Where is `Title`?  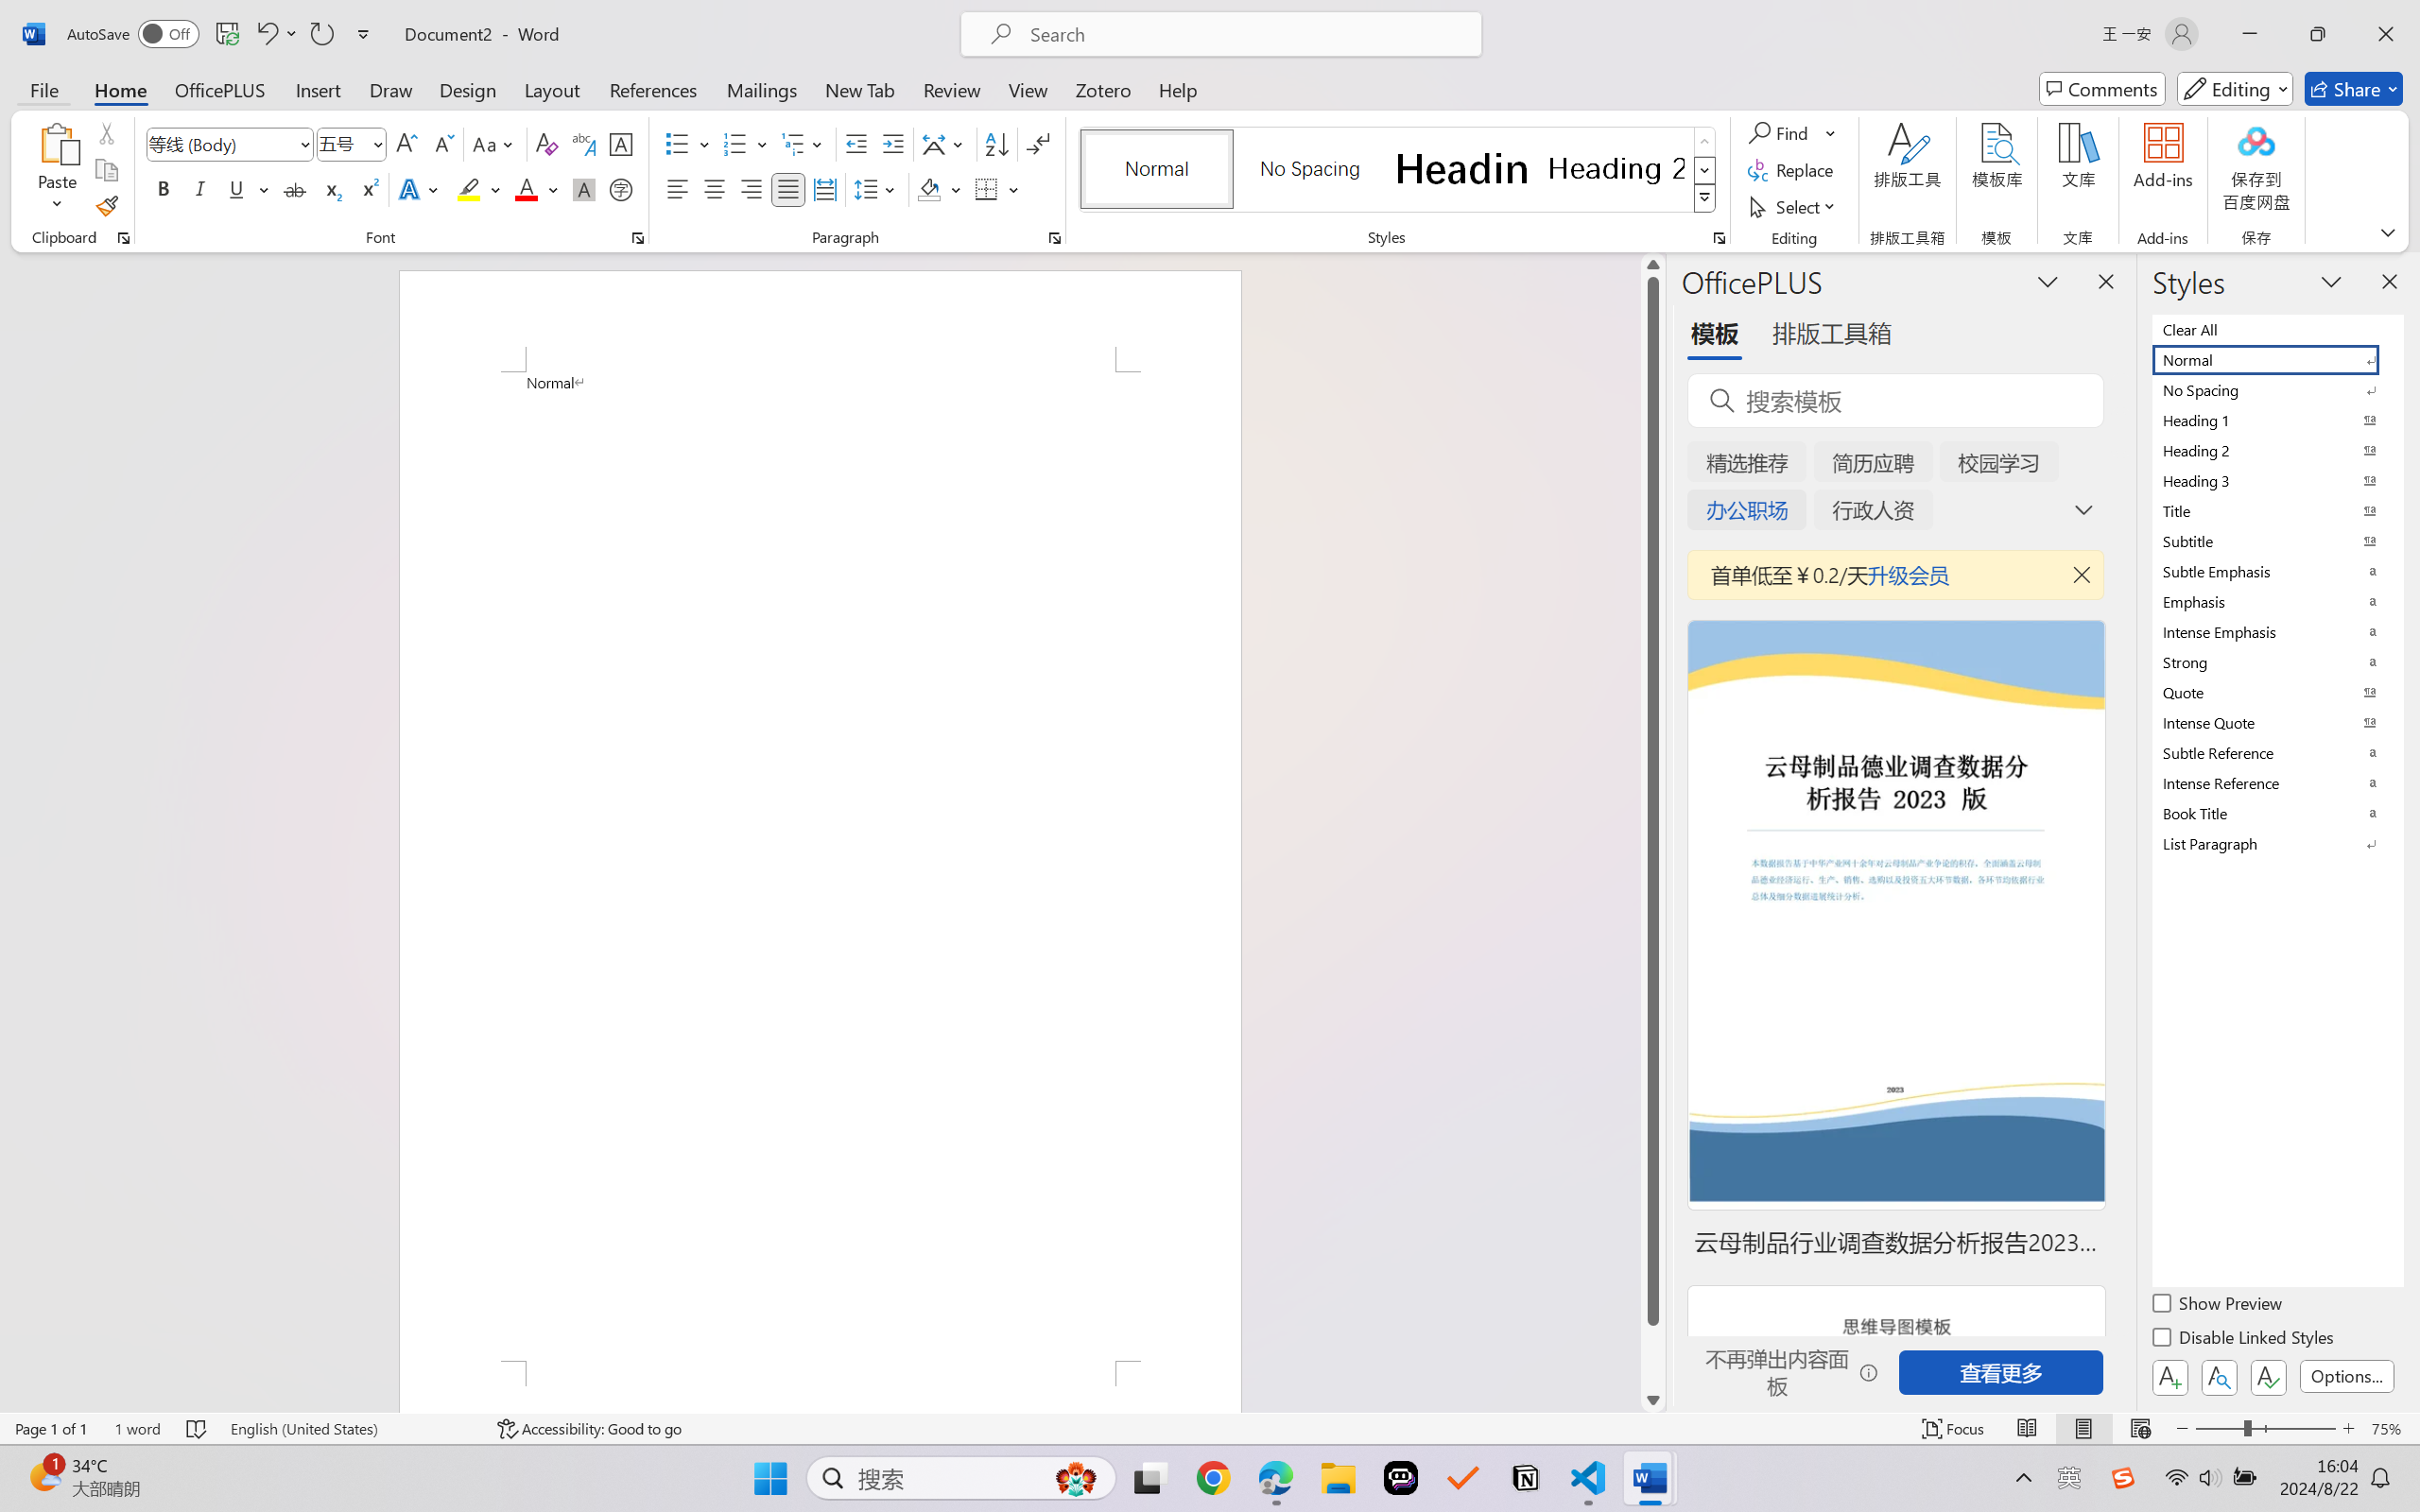
Title is located at coordinates (2276, 510).